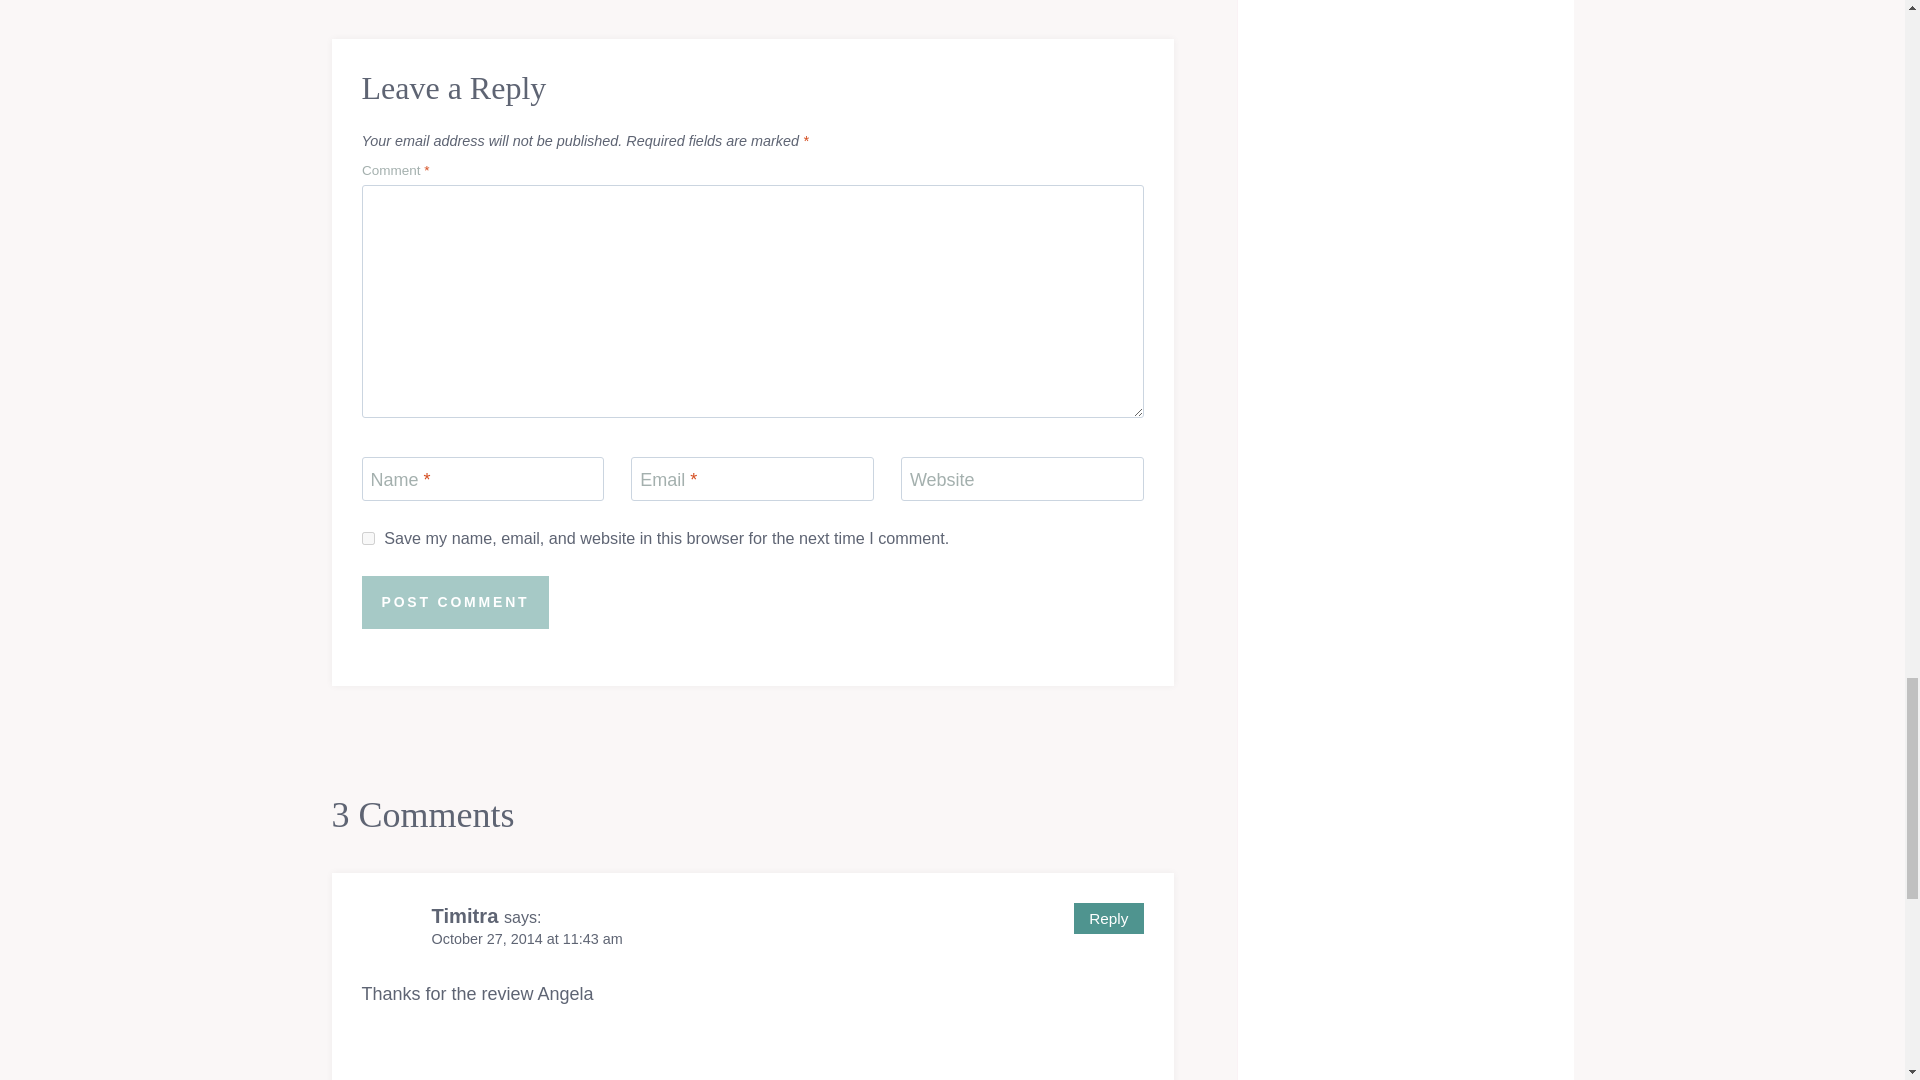  Describe the element at coordinates (456, 602) in the screenshot. I see `Post Comment` at that location.